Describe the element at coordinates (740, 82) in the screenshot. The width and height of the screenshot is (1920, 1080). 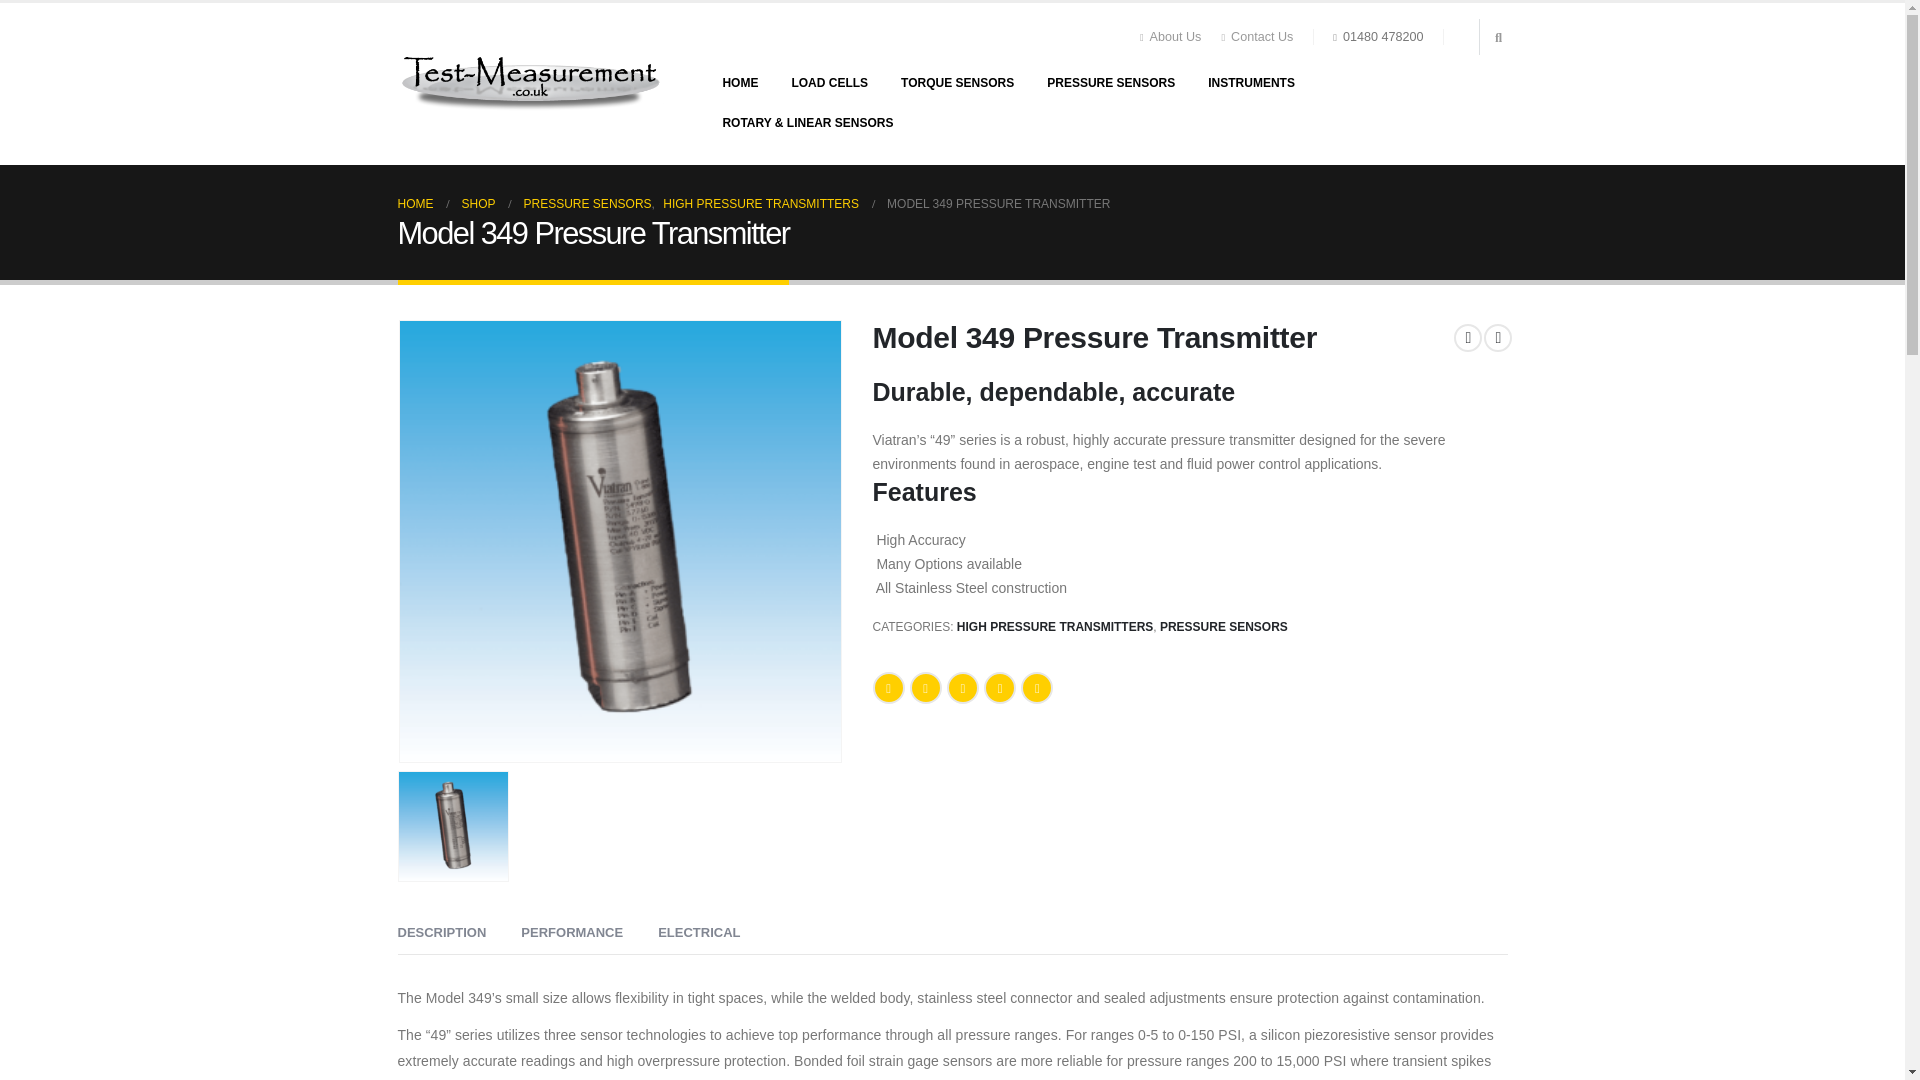
I see `HOME` at that location.